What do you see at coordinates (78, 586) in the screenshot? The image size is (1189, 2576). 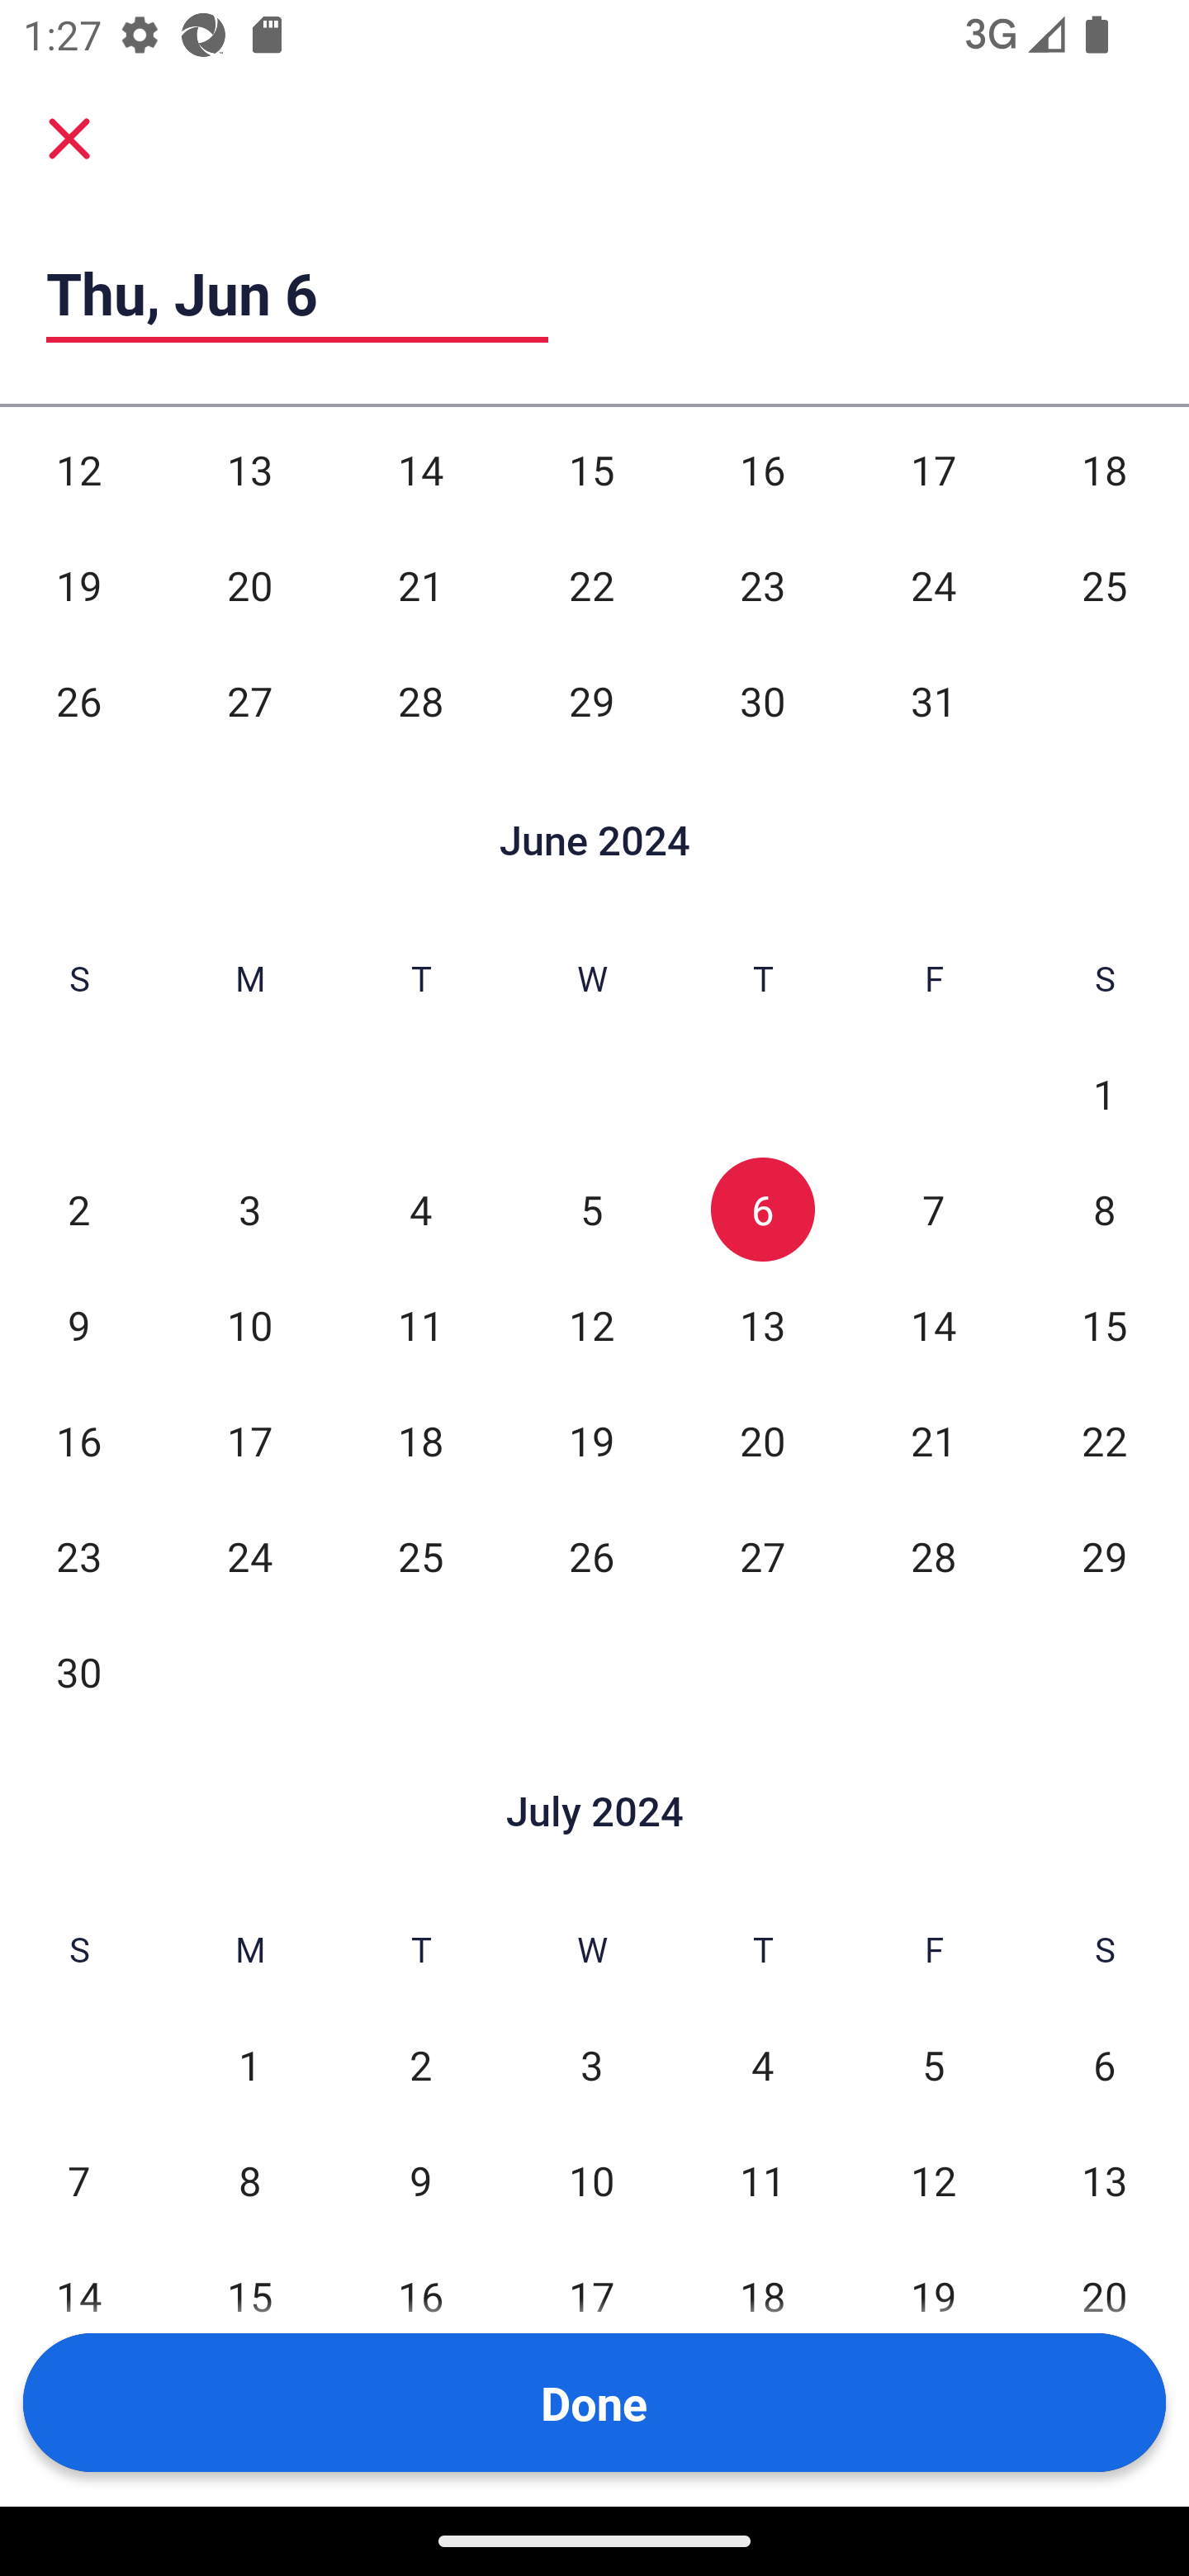 I see `19 Sun, May 19, Not Selected` at bounding box center [78, 586].